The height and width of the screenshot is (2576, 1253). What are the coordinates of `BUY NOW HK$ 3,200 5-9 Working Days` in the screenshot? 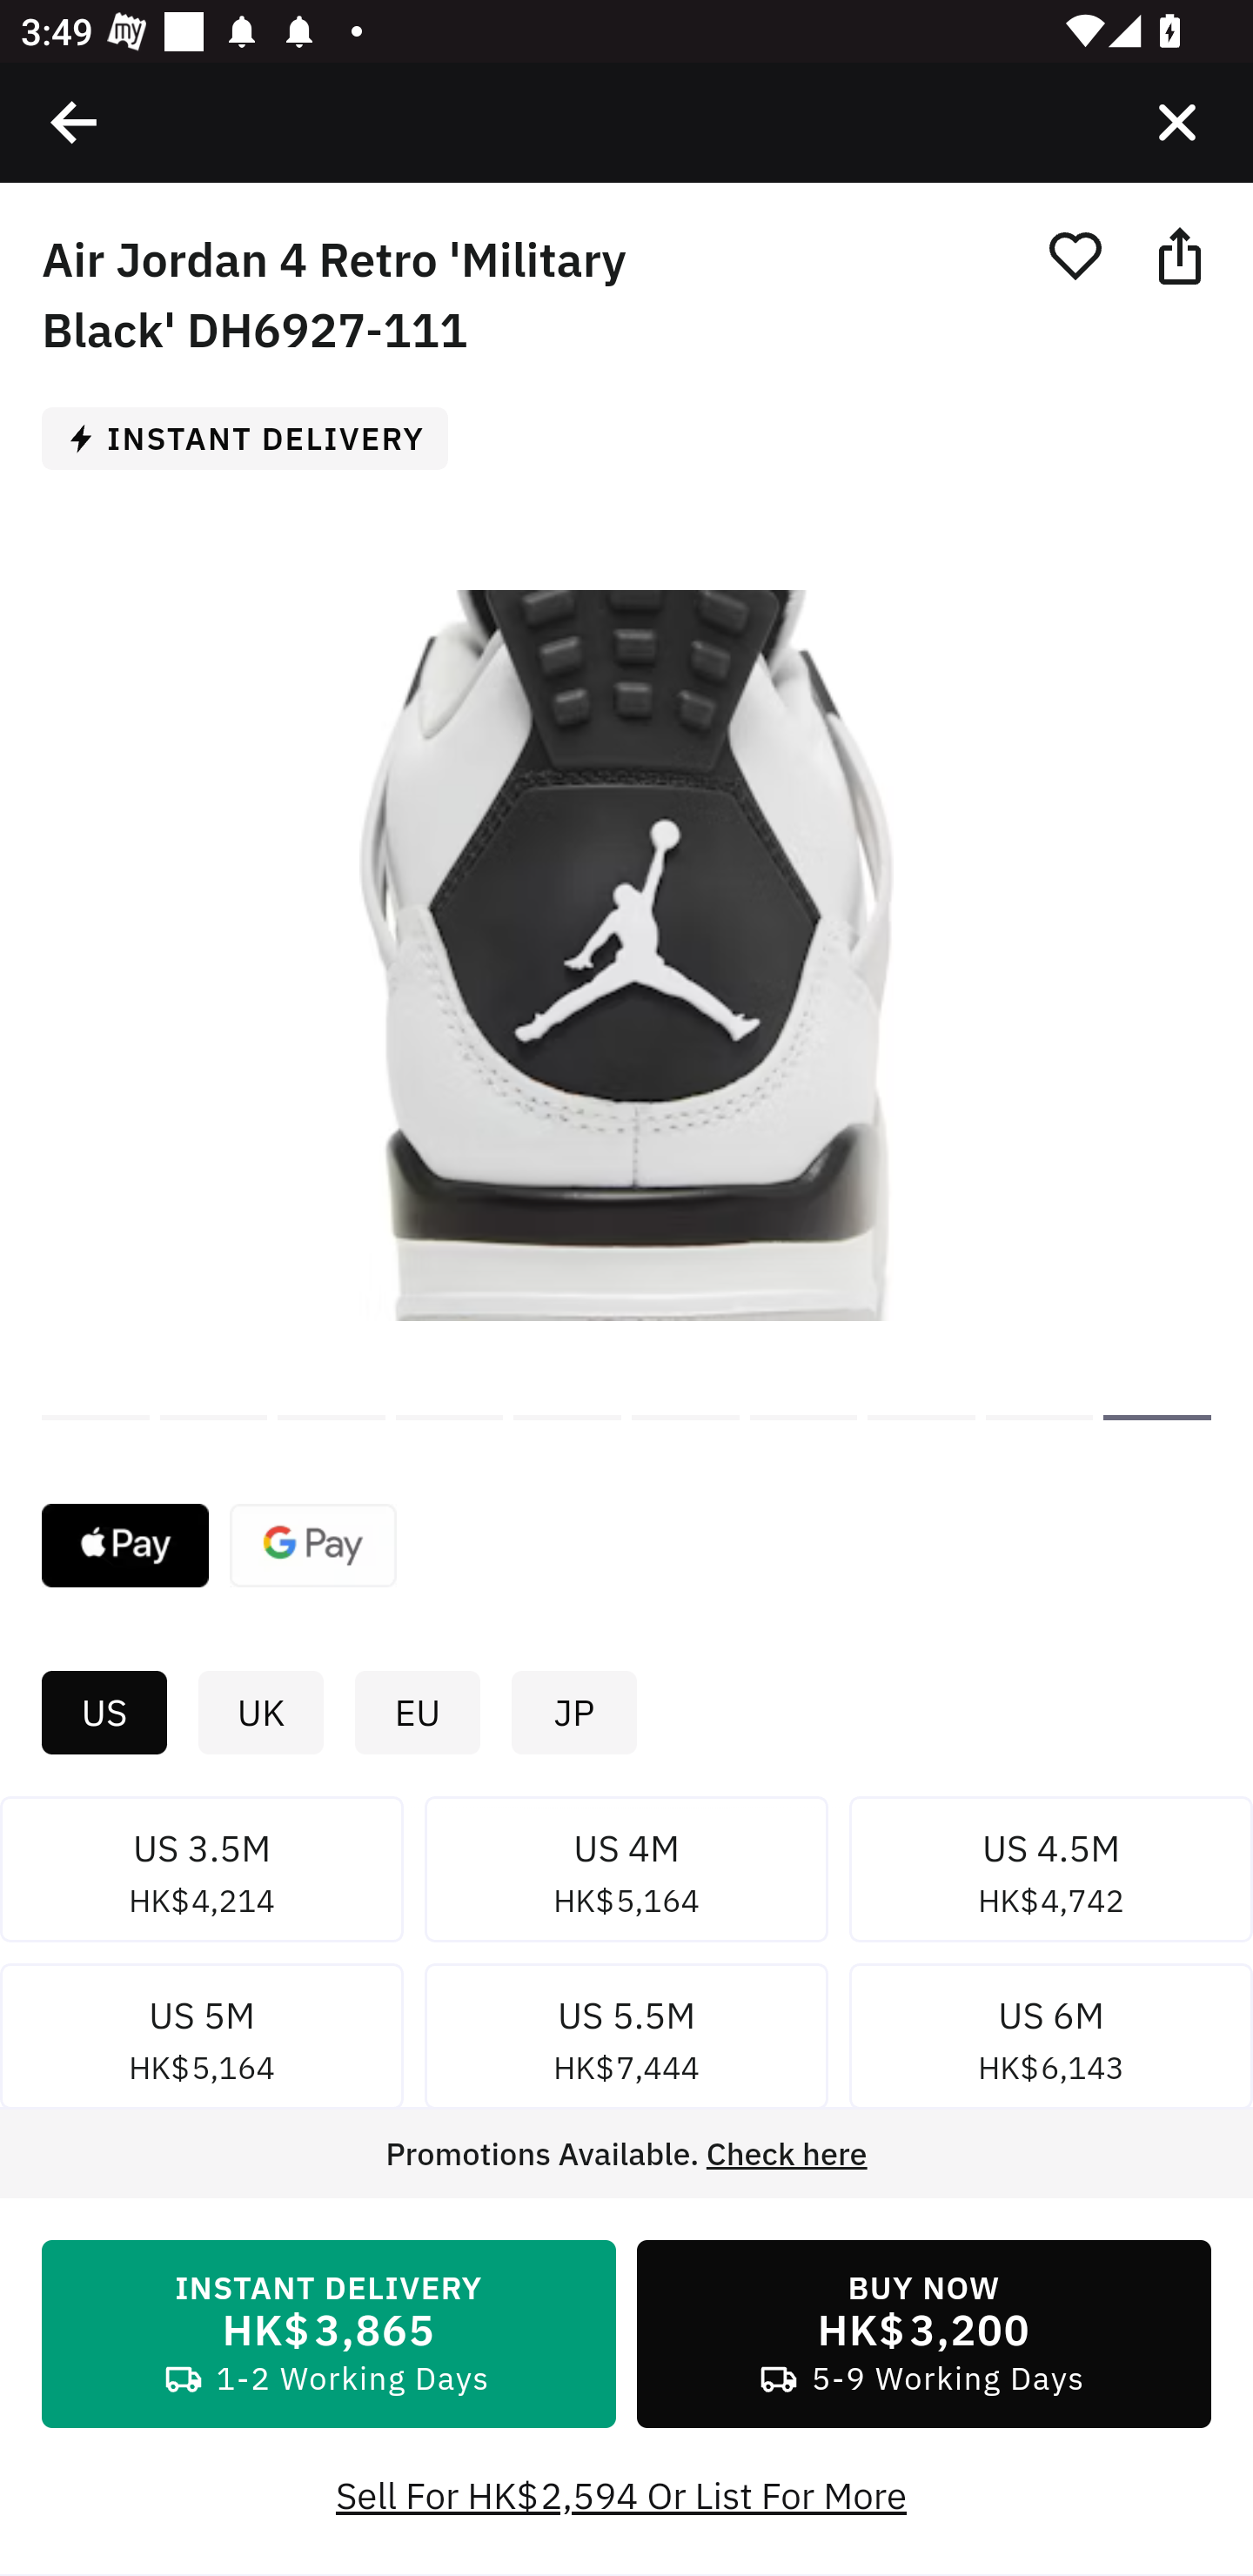 It's located at (924, 2335).